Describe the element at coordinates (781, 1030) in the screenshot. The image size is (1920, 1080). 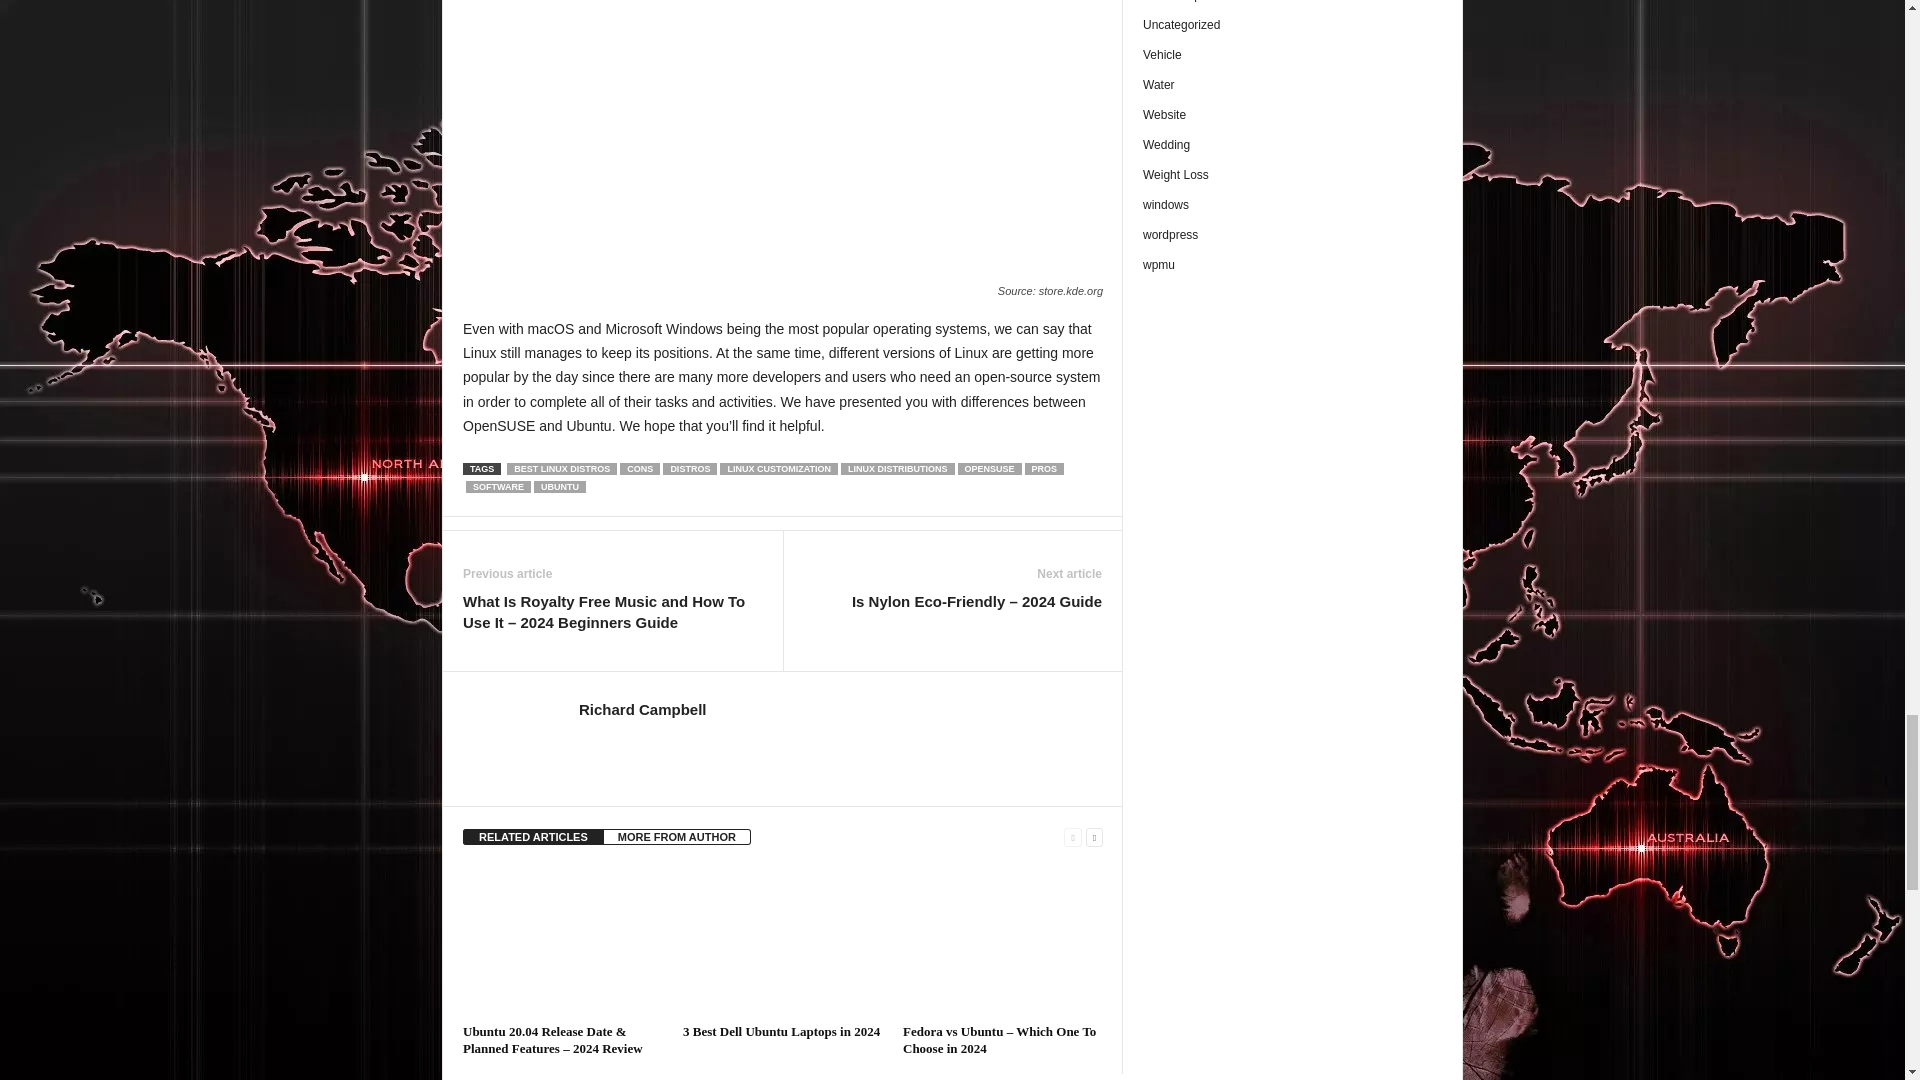
I see `3 Best Dell Ubuntu Laptops in 2024` at that location.